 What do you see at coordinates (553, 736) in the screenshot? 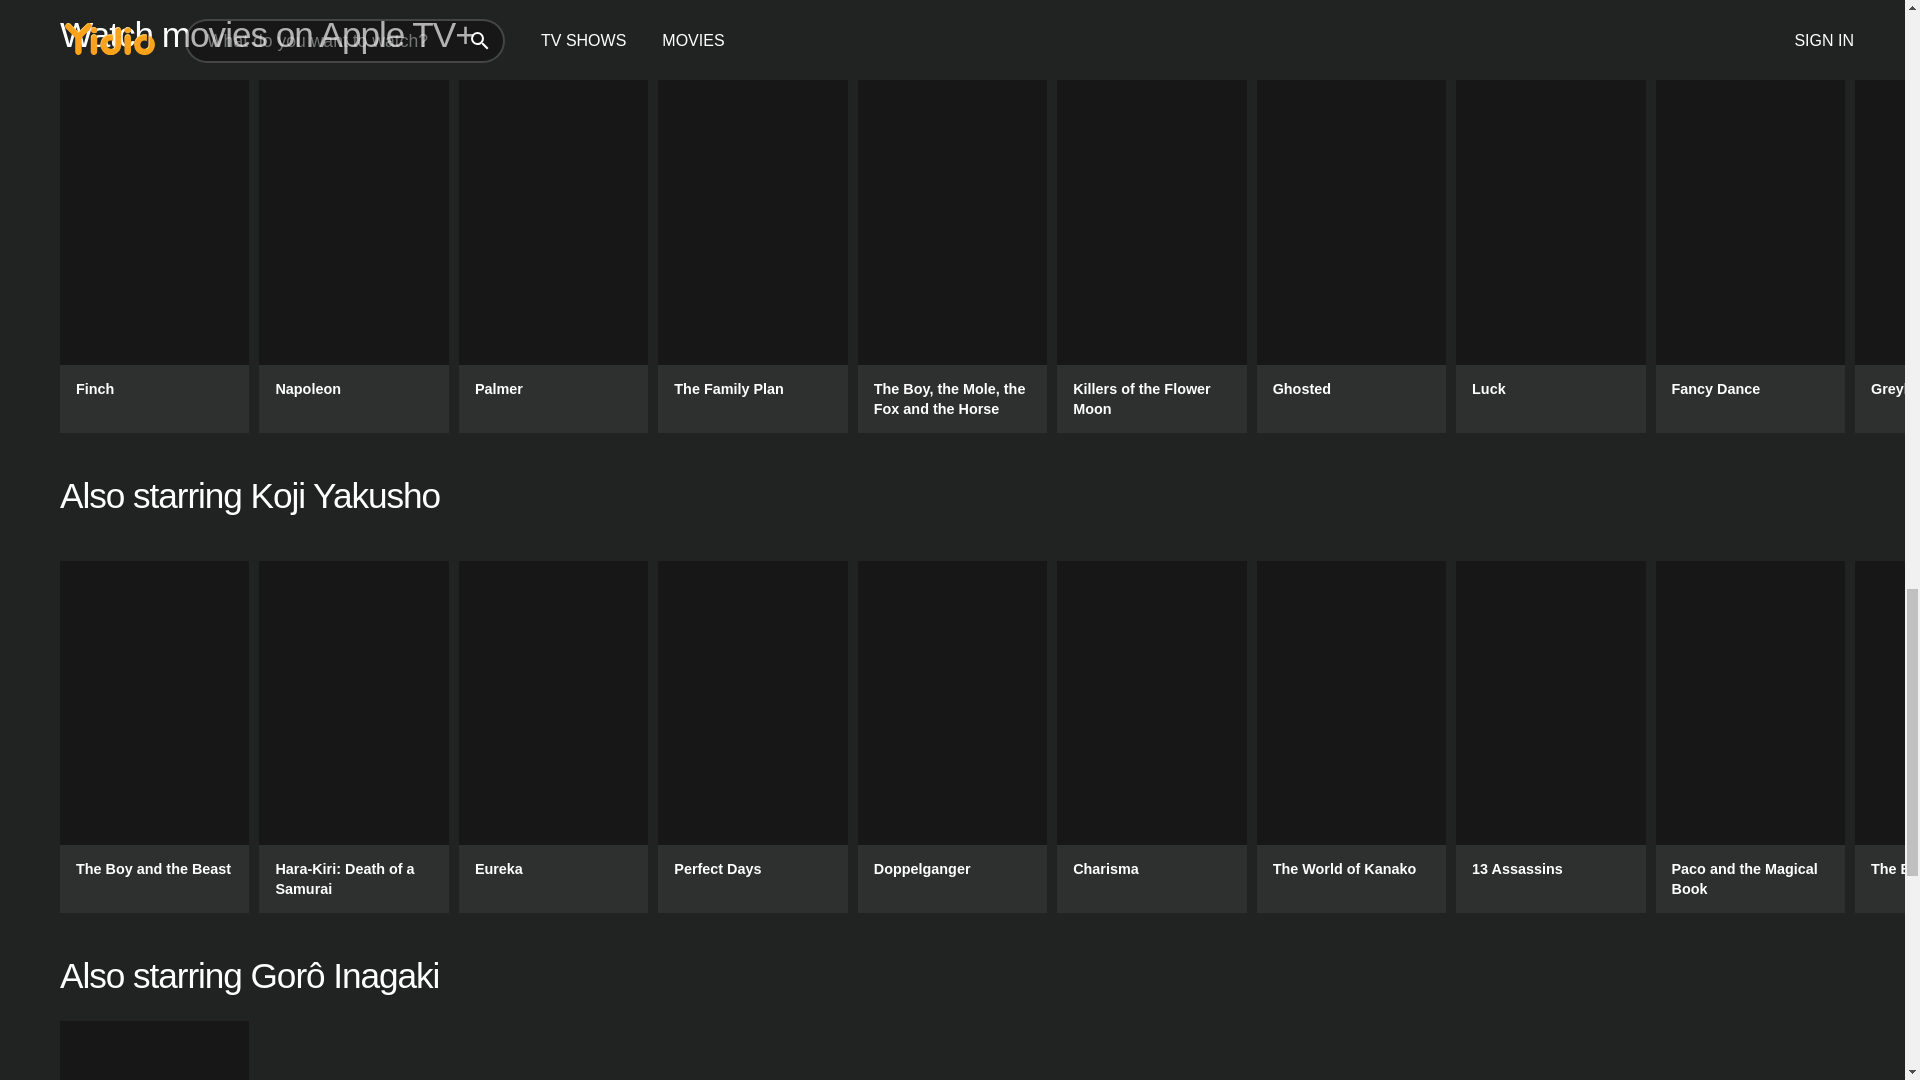
I see `Eureka` at bounding box center [553, 736].